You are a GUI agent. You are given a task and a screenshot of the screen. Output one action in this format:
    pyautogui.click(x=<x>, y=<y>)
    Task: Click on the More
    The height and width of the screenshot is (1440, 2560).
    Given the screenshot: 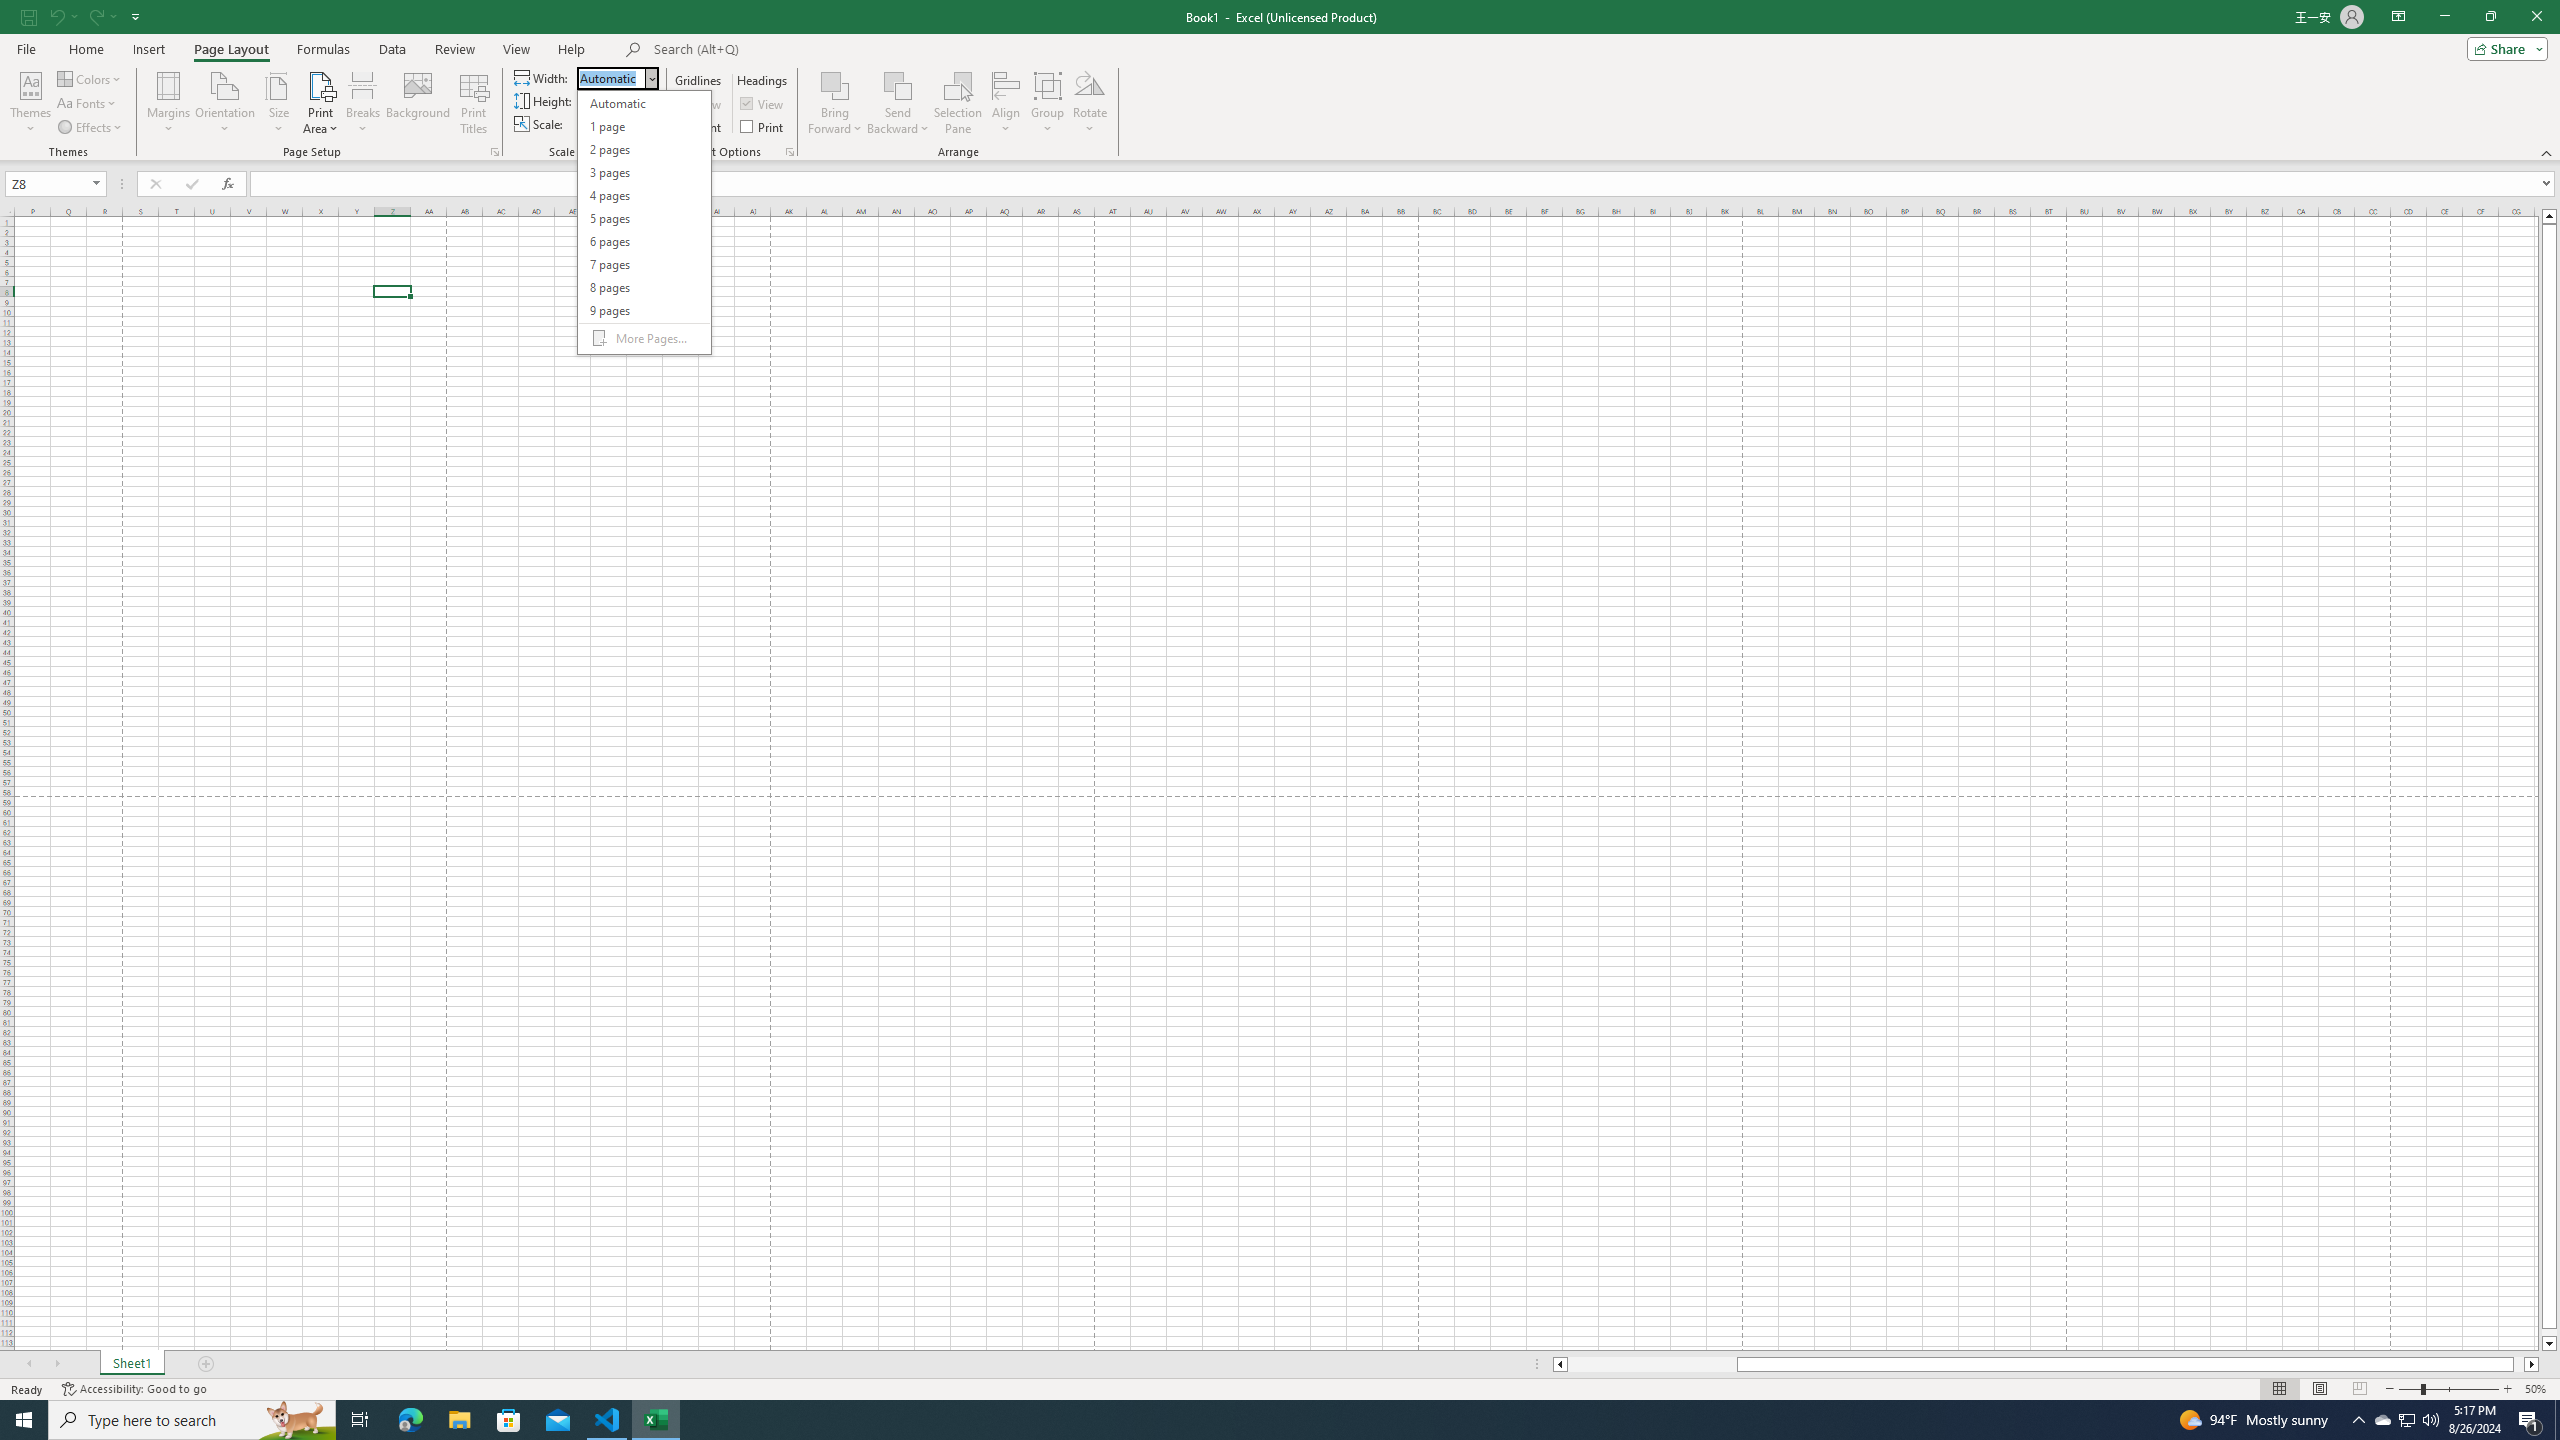 What is the action you would take?
    pyautogui.click(x=634, y=118)
    